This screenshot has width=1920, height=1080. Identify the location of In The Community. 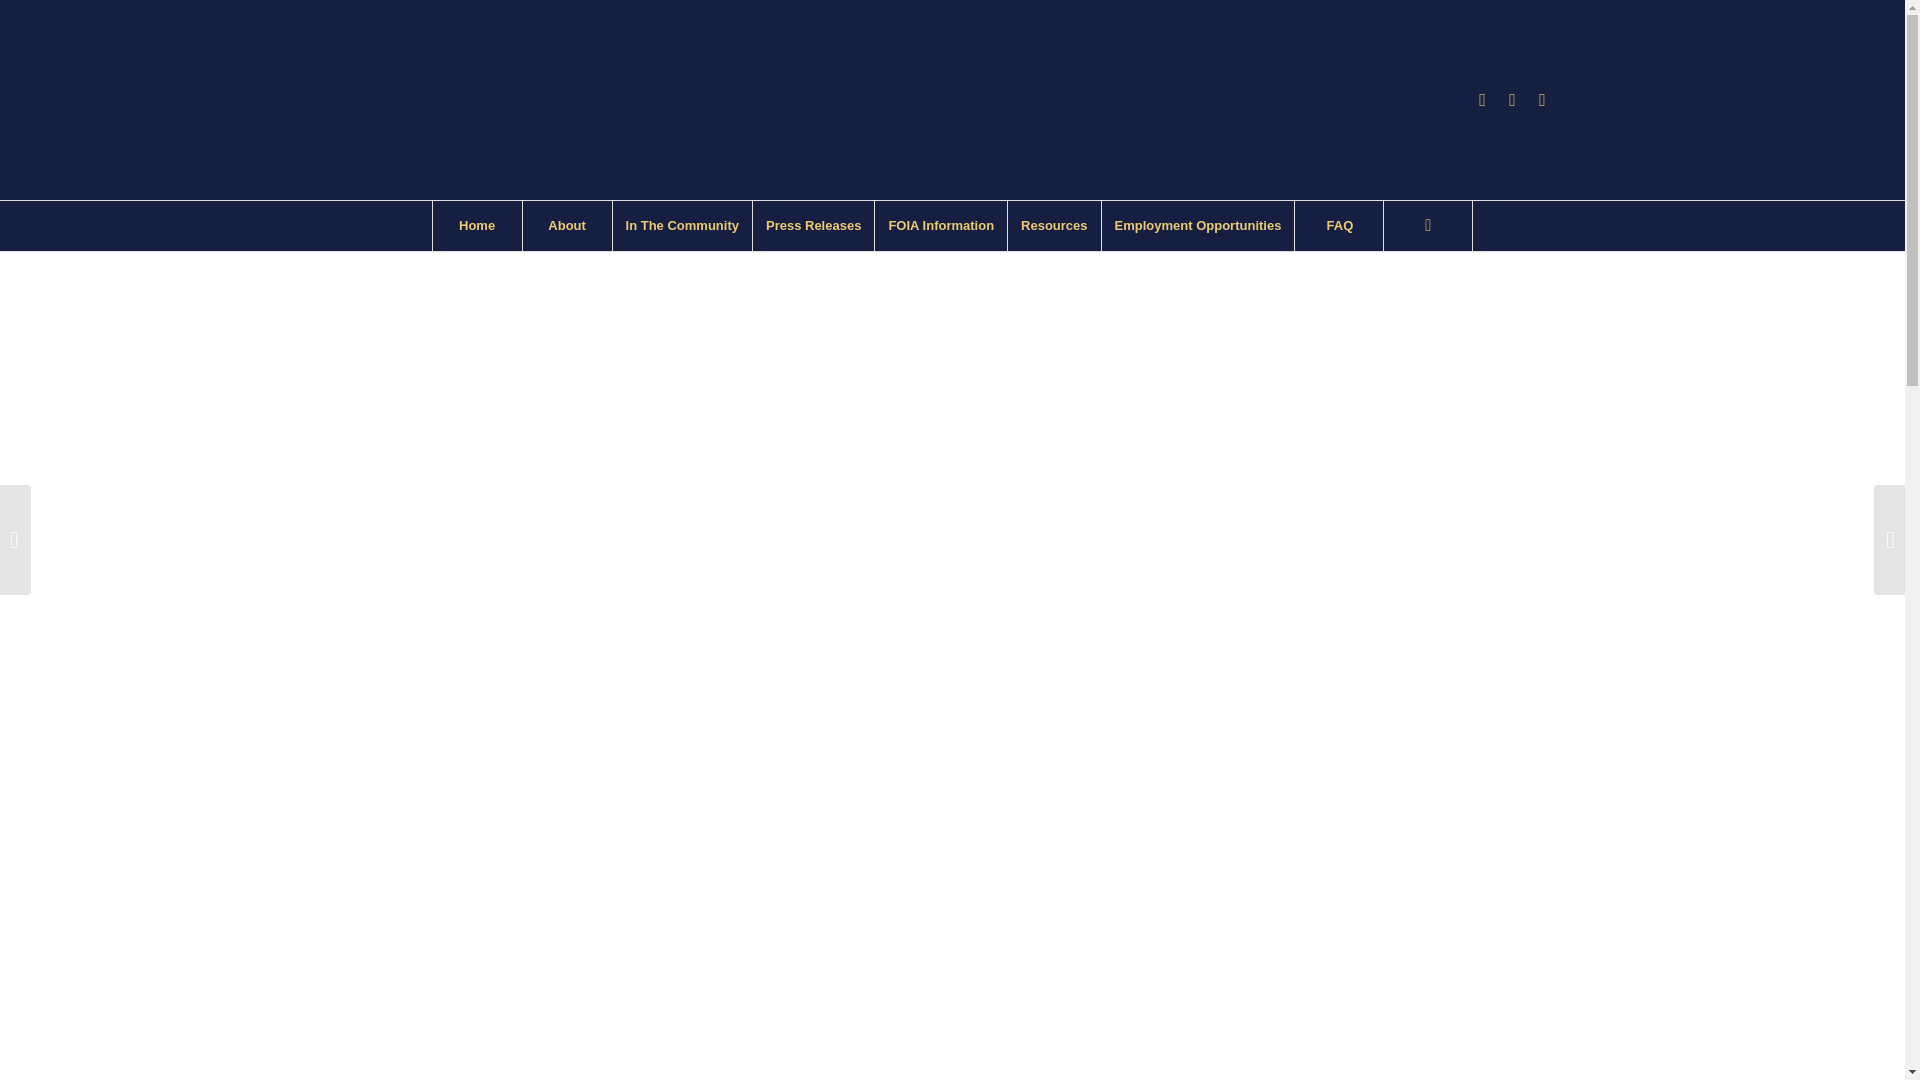
(682, 225).